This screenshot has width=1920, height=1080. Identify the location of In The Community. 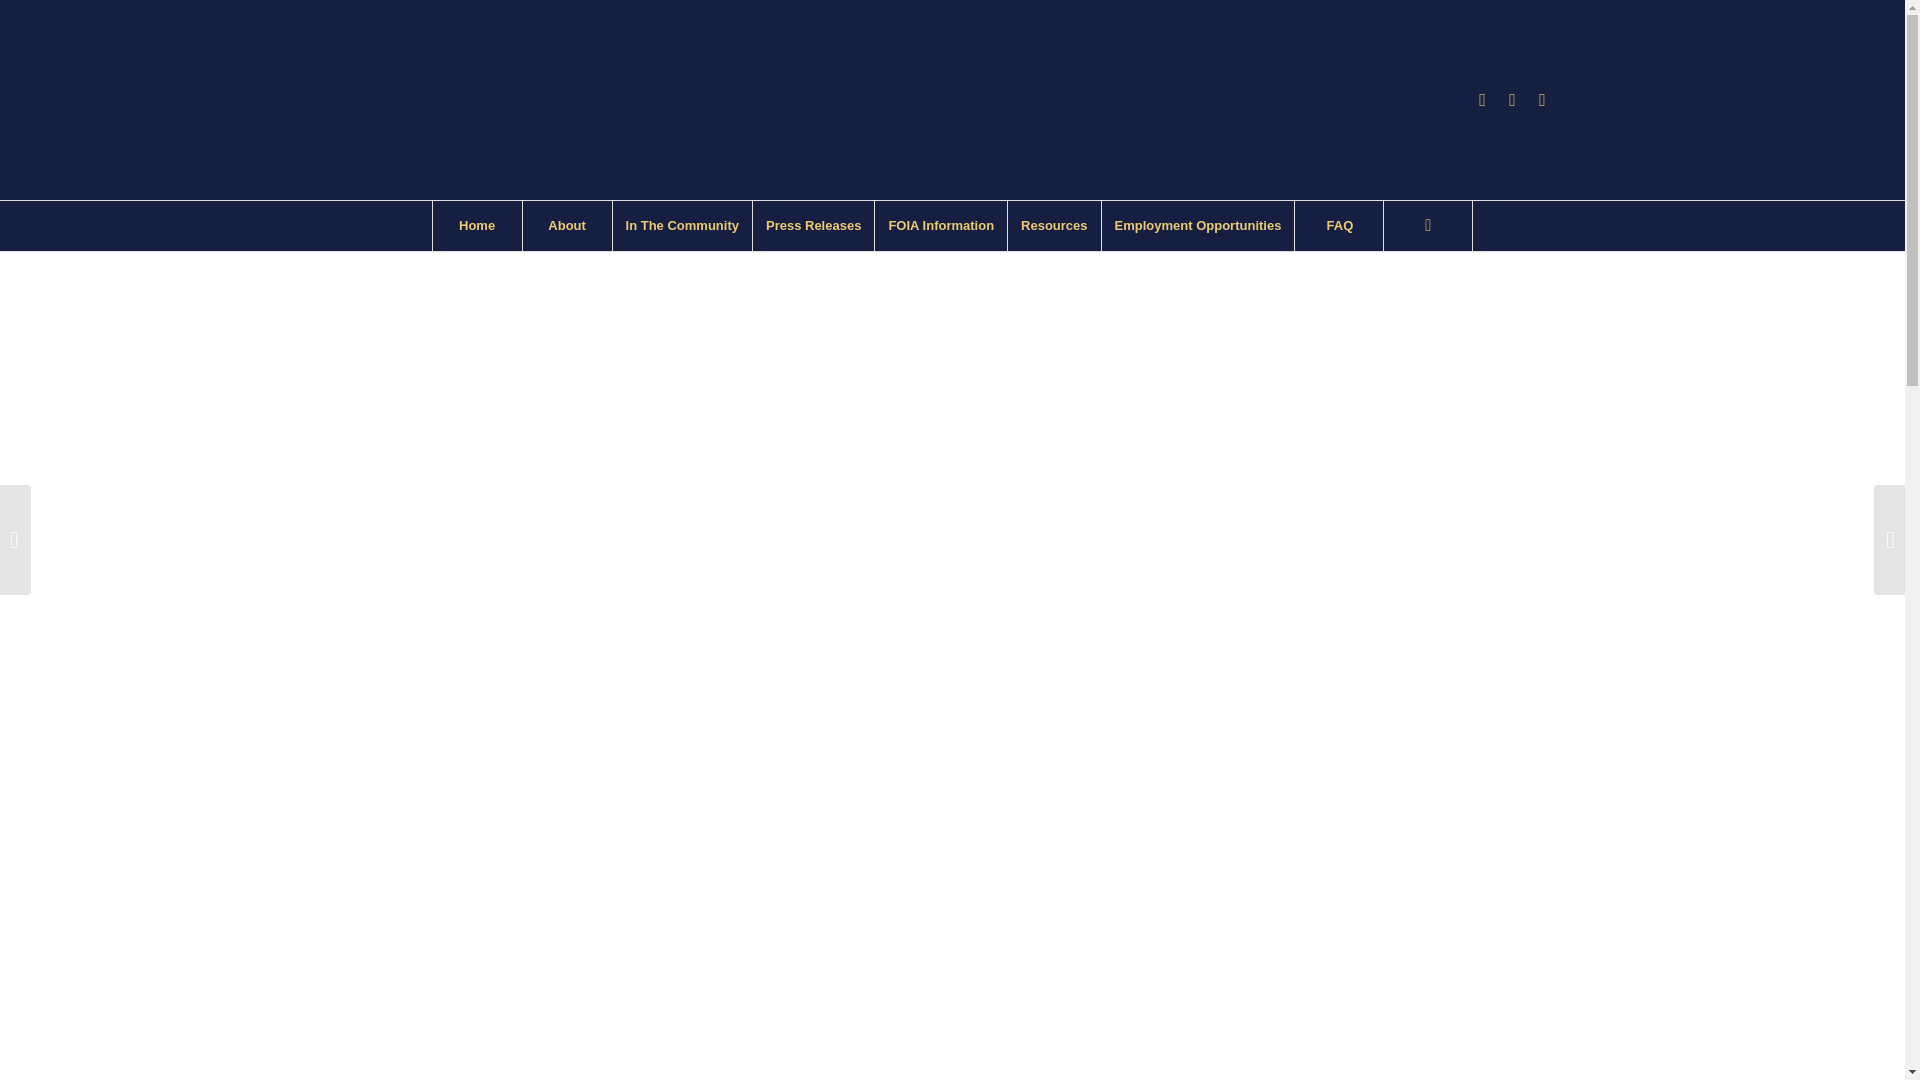
(682, 225).